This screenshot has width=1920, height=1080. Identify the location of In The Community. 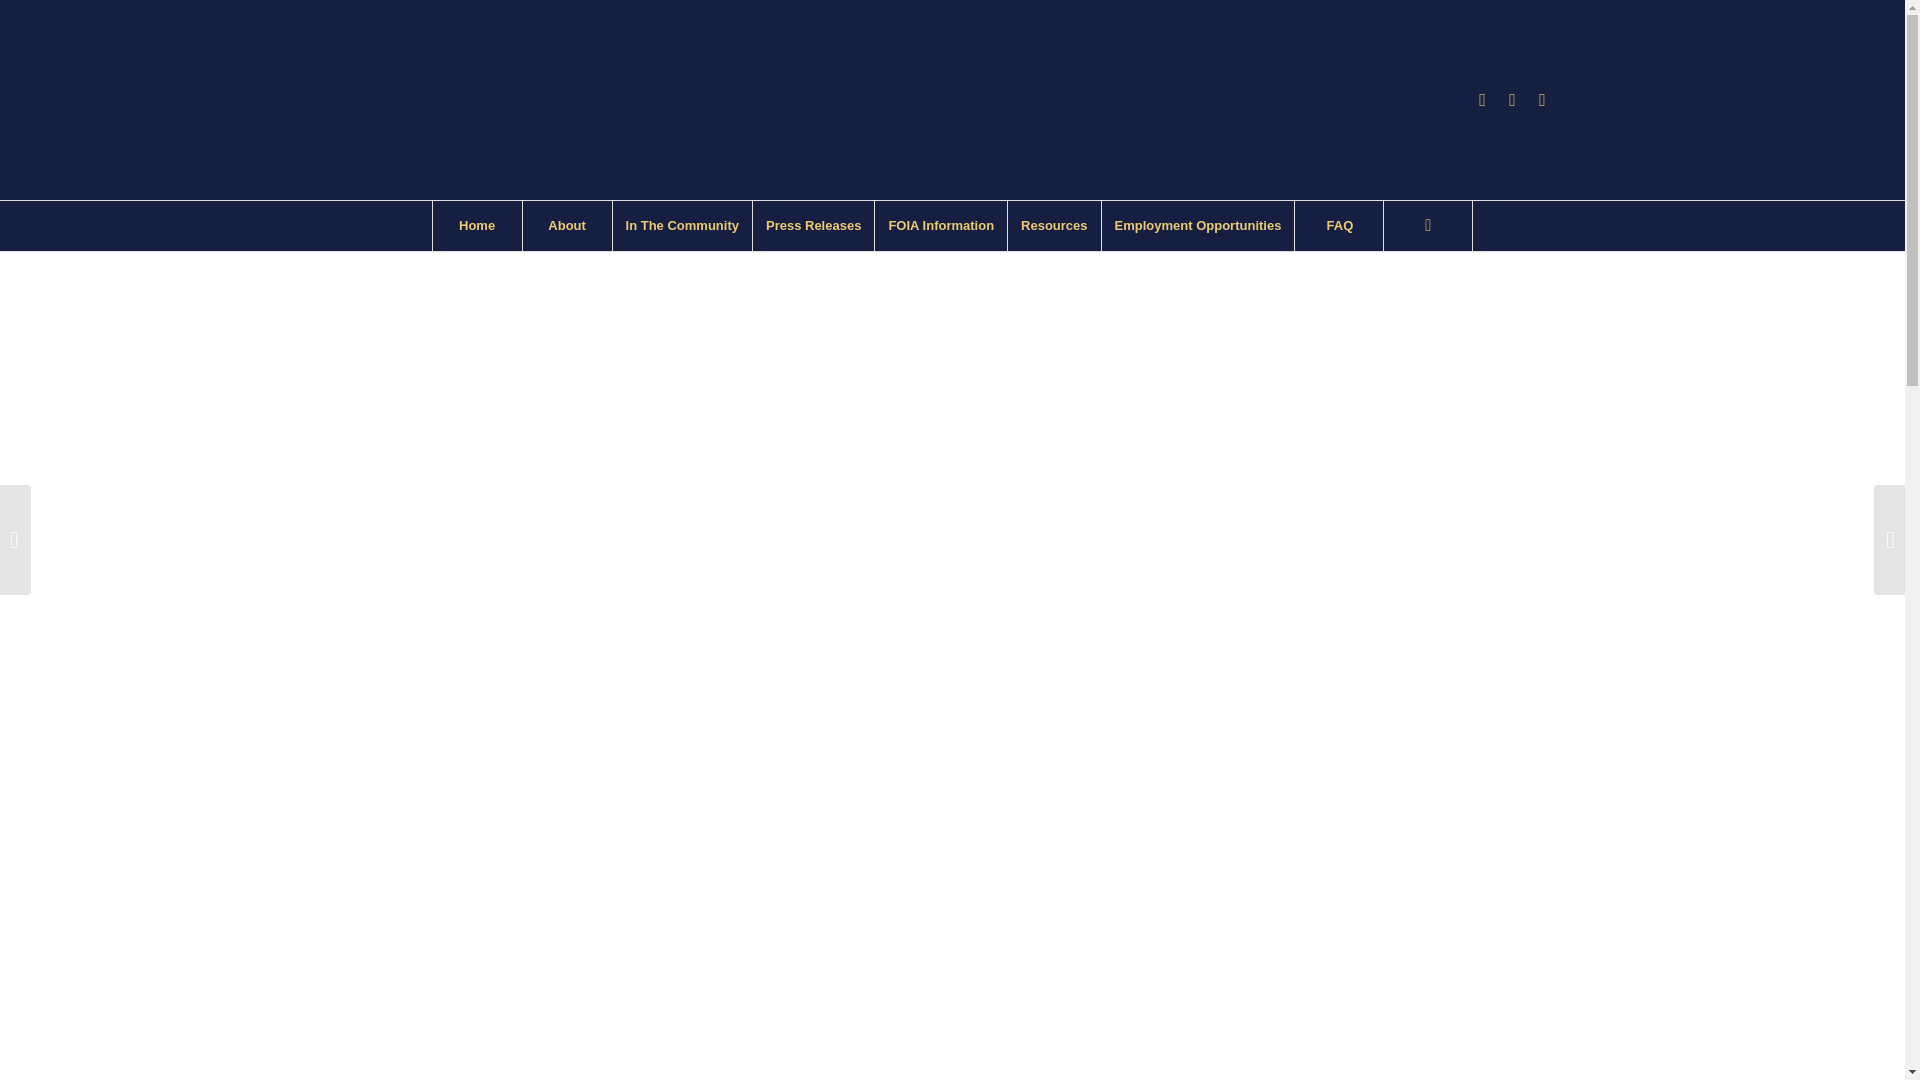
(682, 225).